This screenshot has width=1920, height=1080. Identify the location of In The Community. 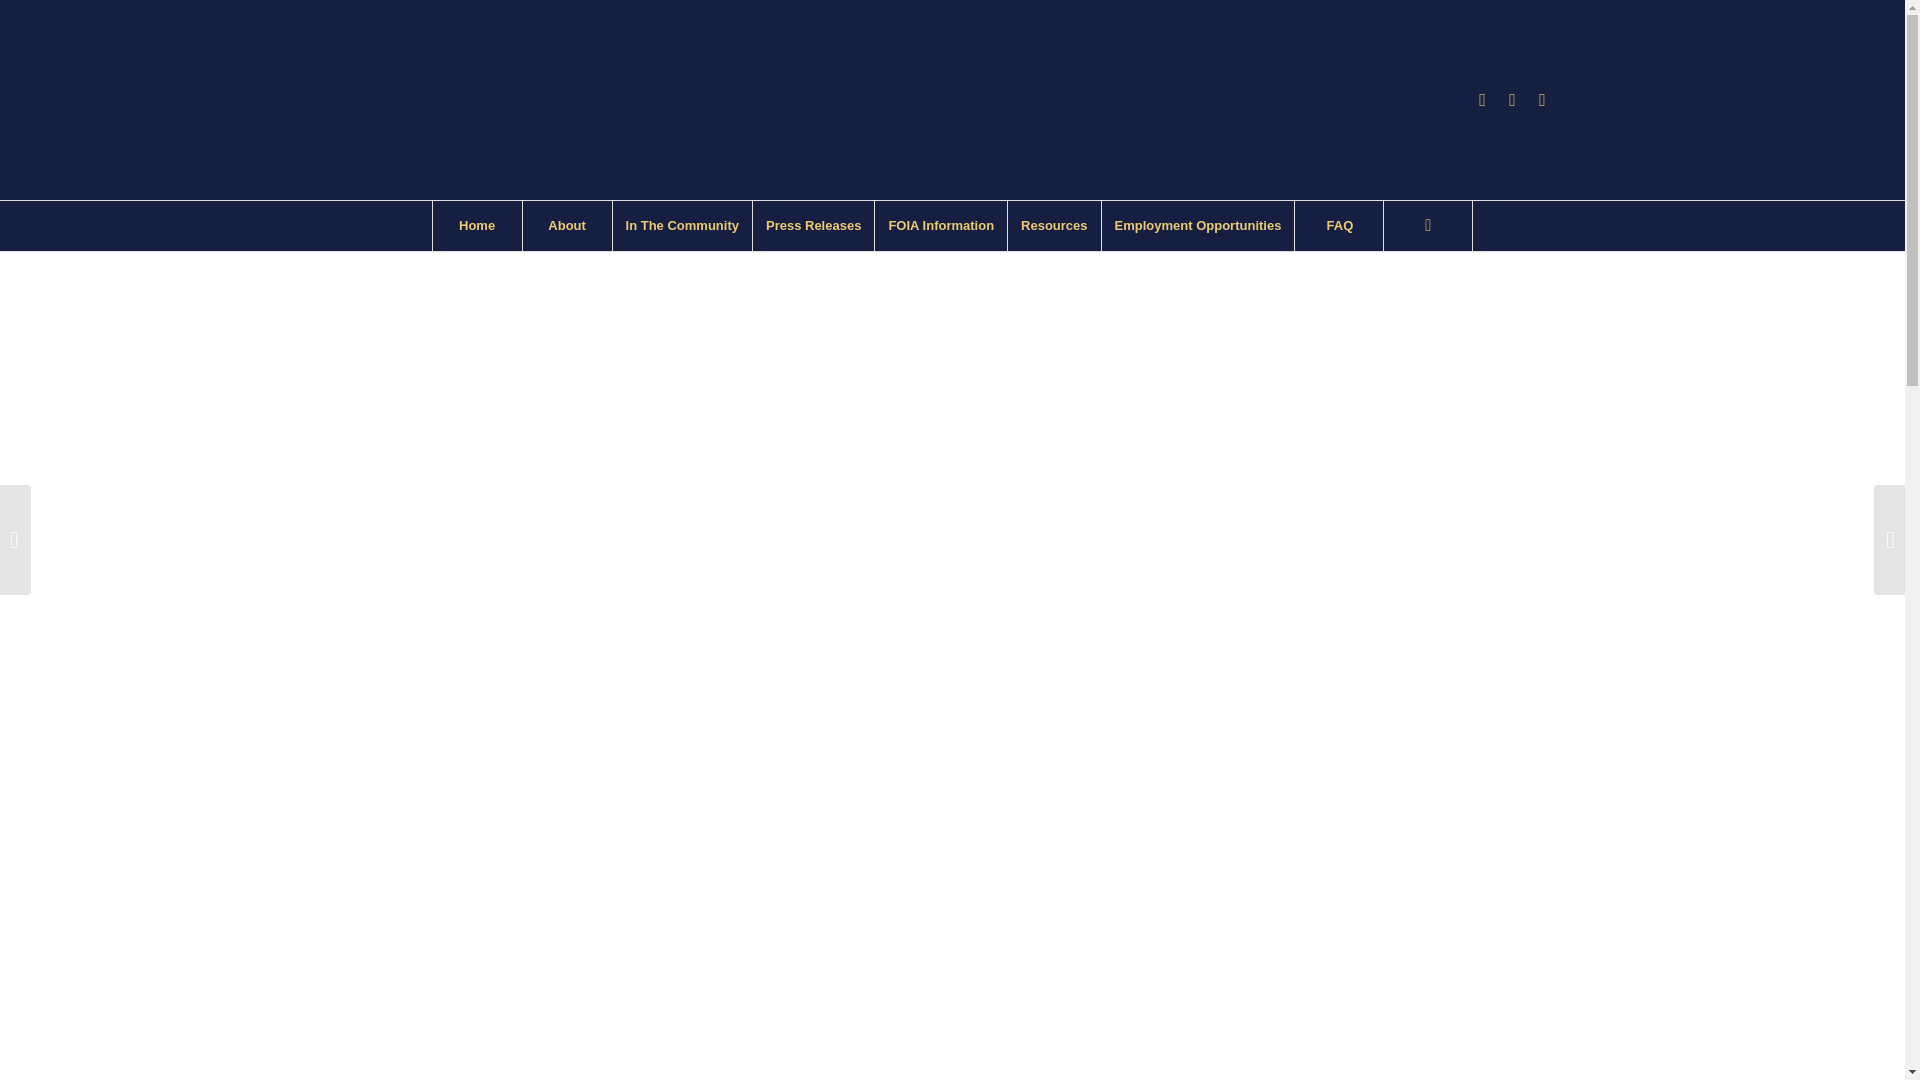
(682, 225).